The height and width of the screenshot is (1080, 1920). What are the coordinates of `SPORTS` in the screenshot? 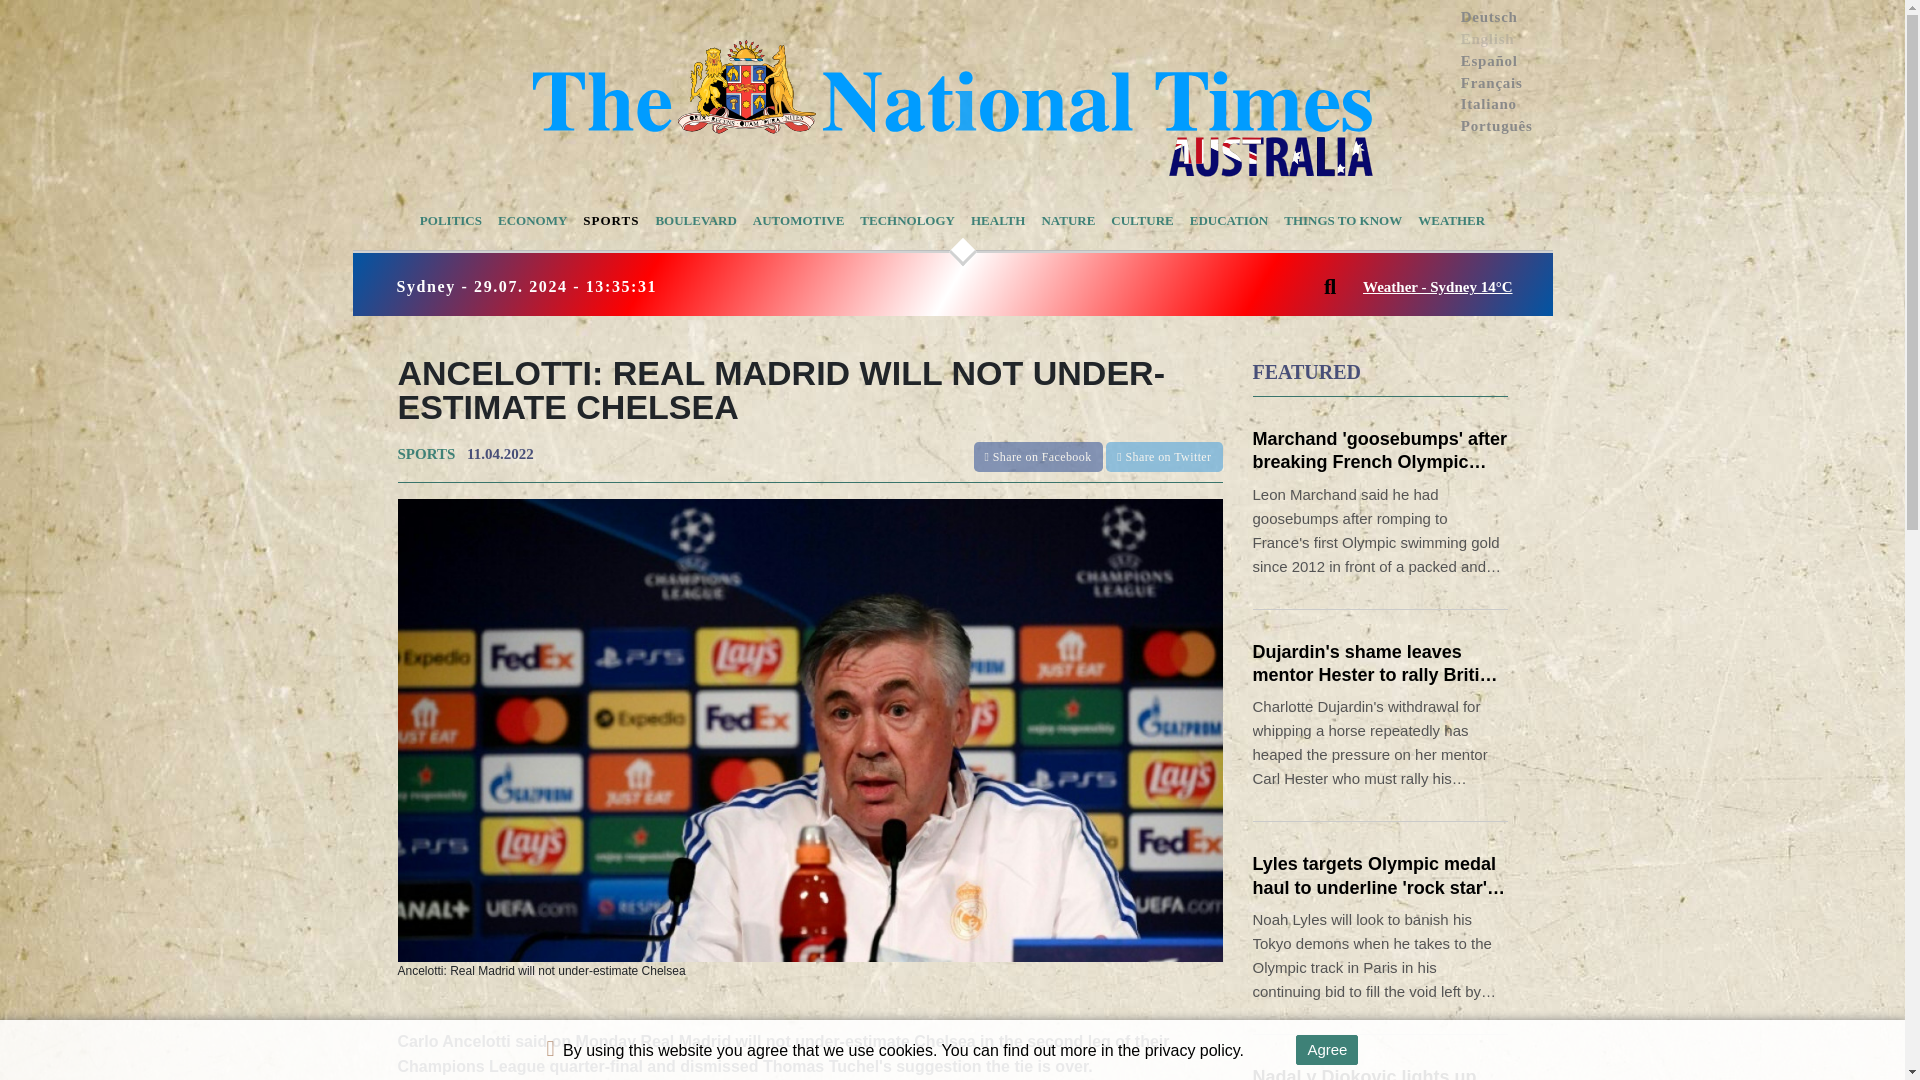 It's located at (426, 454).